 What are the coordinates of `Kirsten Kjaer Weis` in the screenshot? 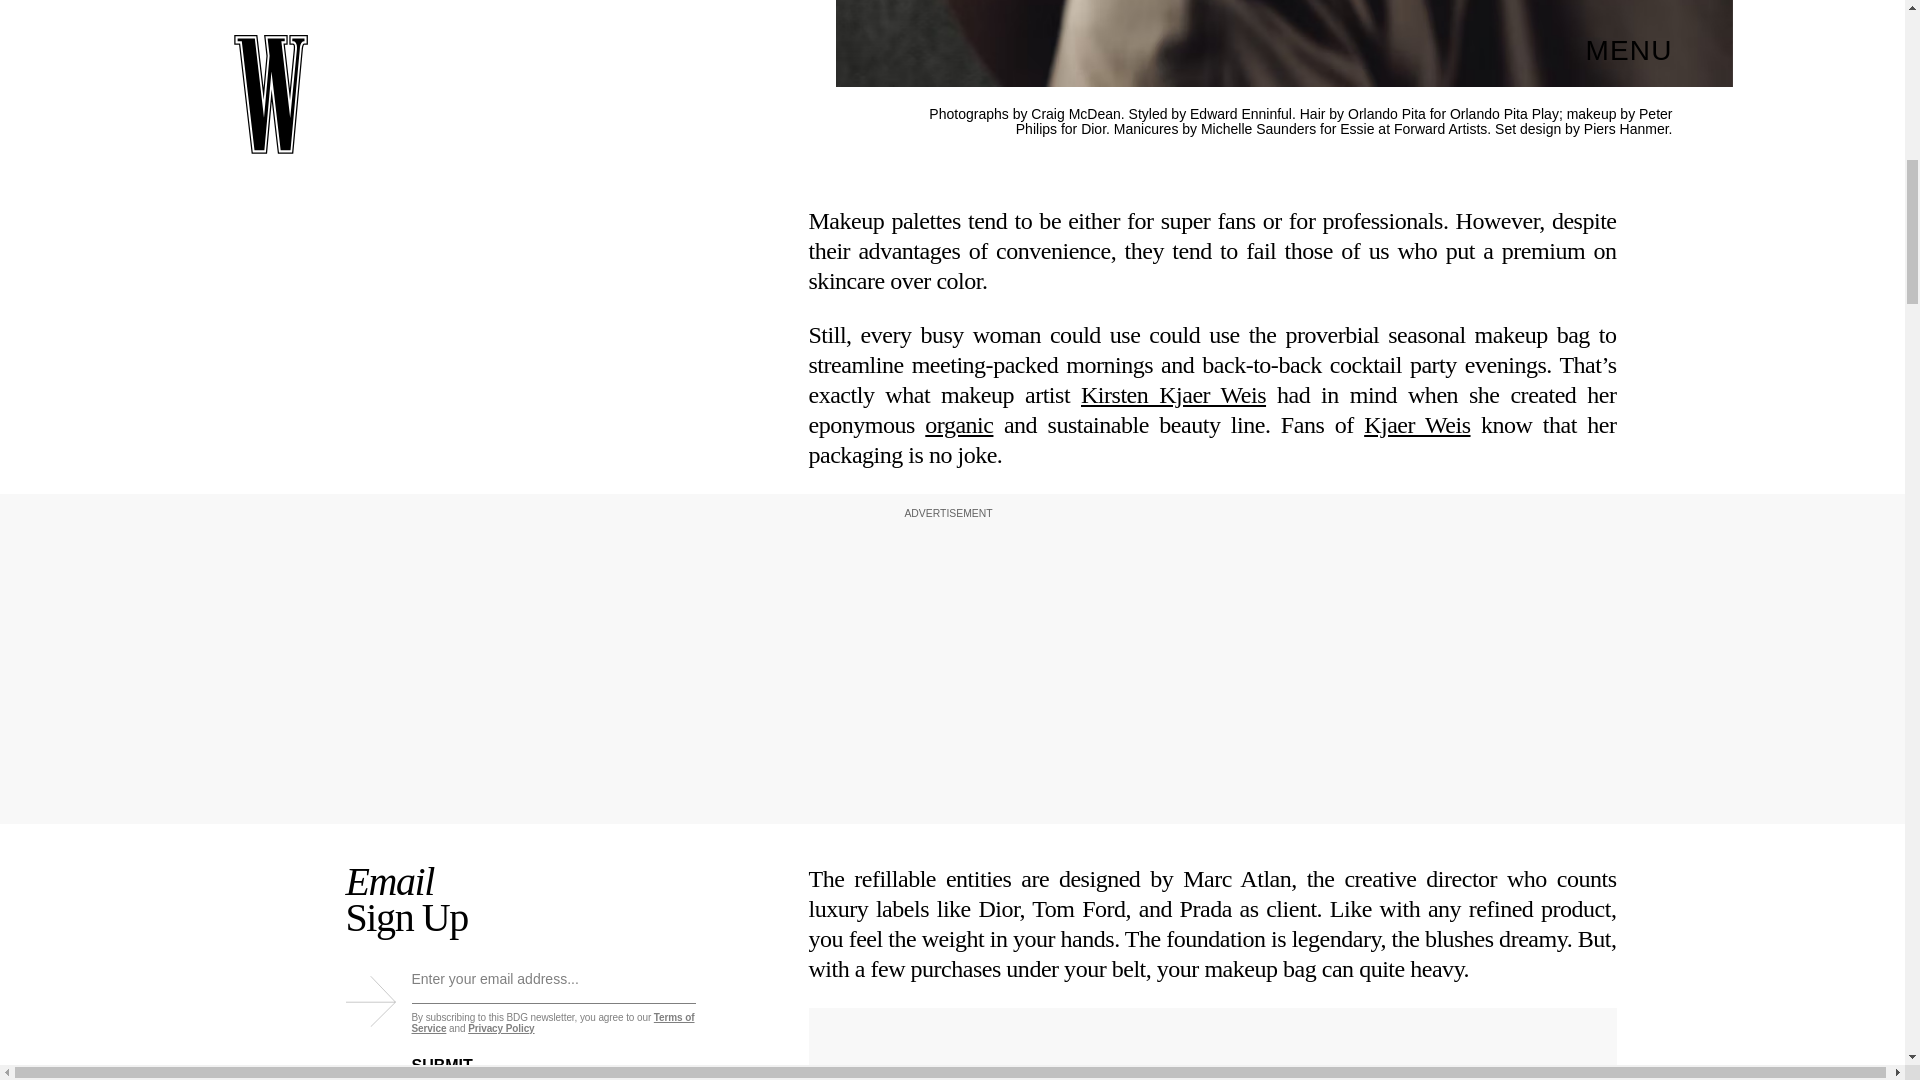 It's located at (1172, 395).